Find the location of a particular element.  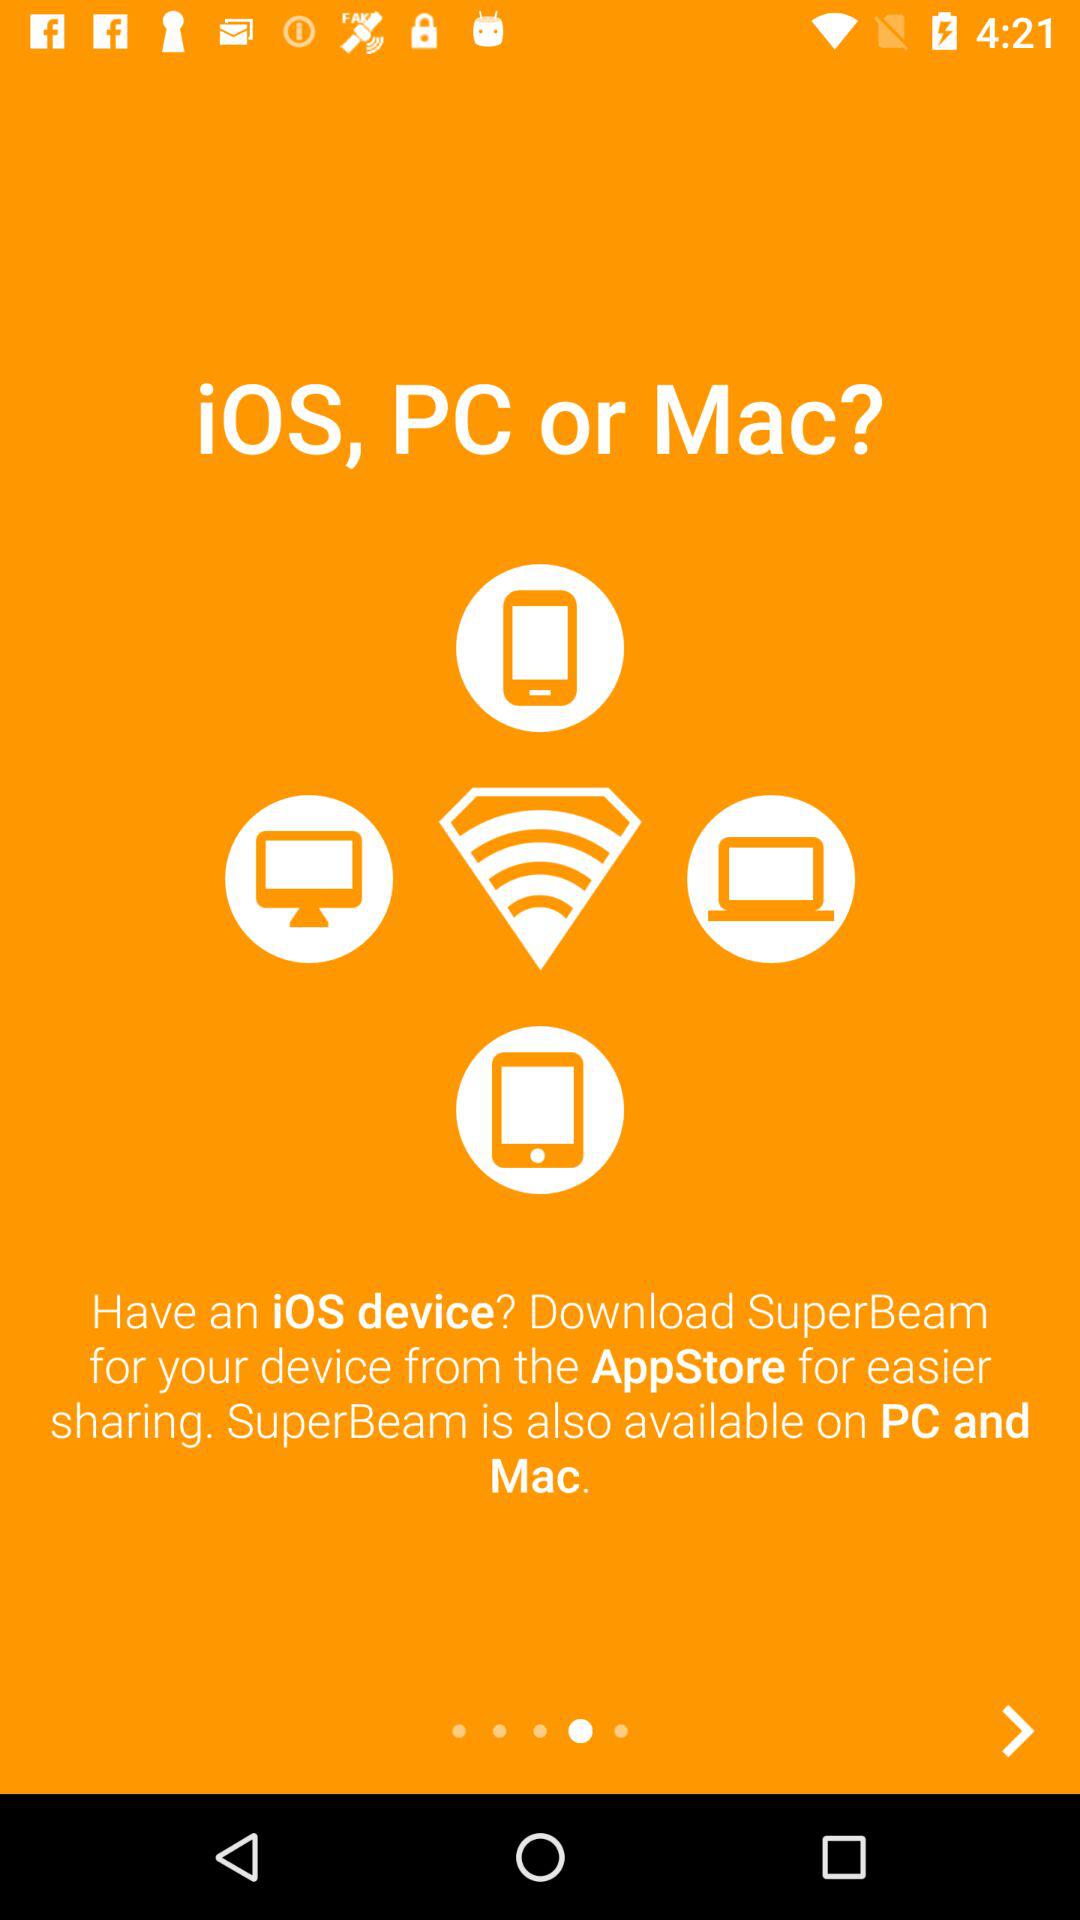

next page arrow is located at coordinates (1017, 1731).